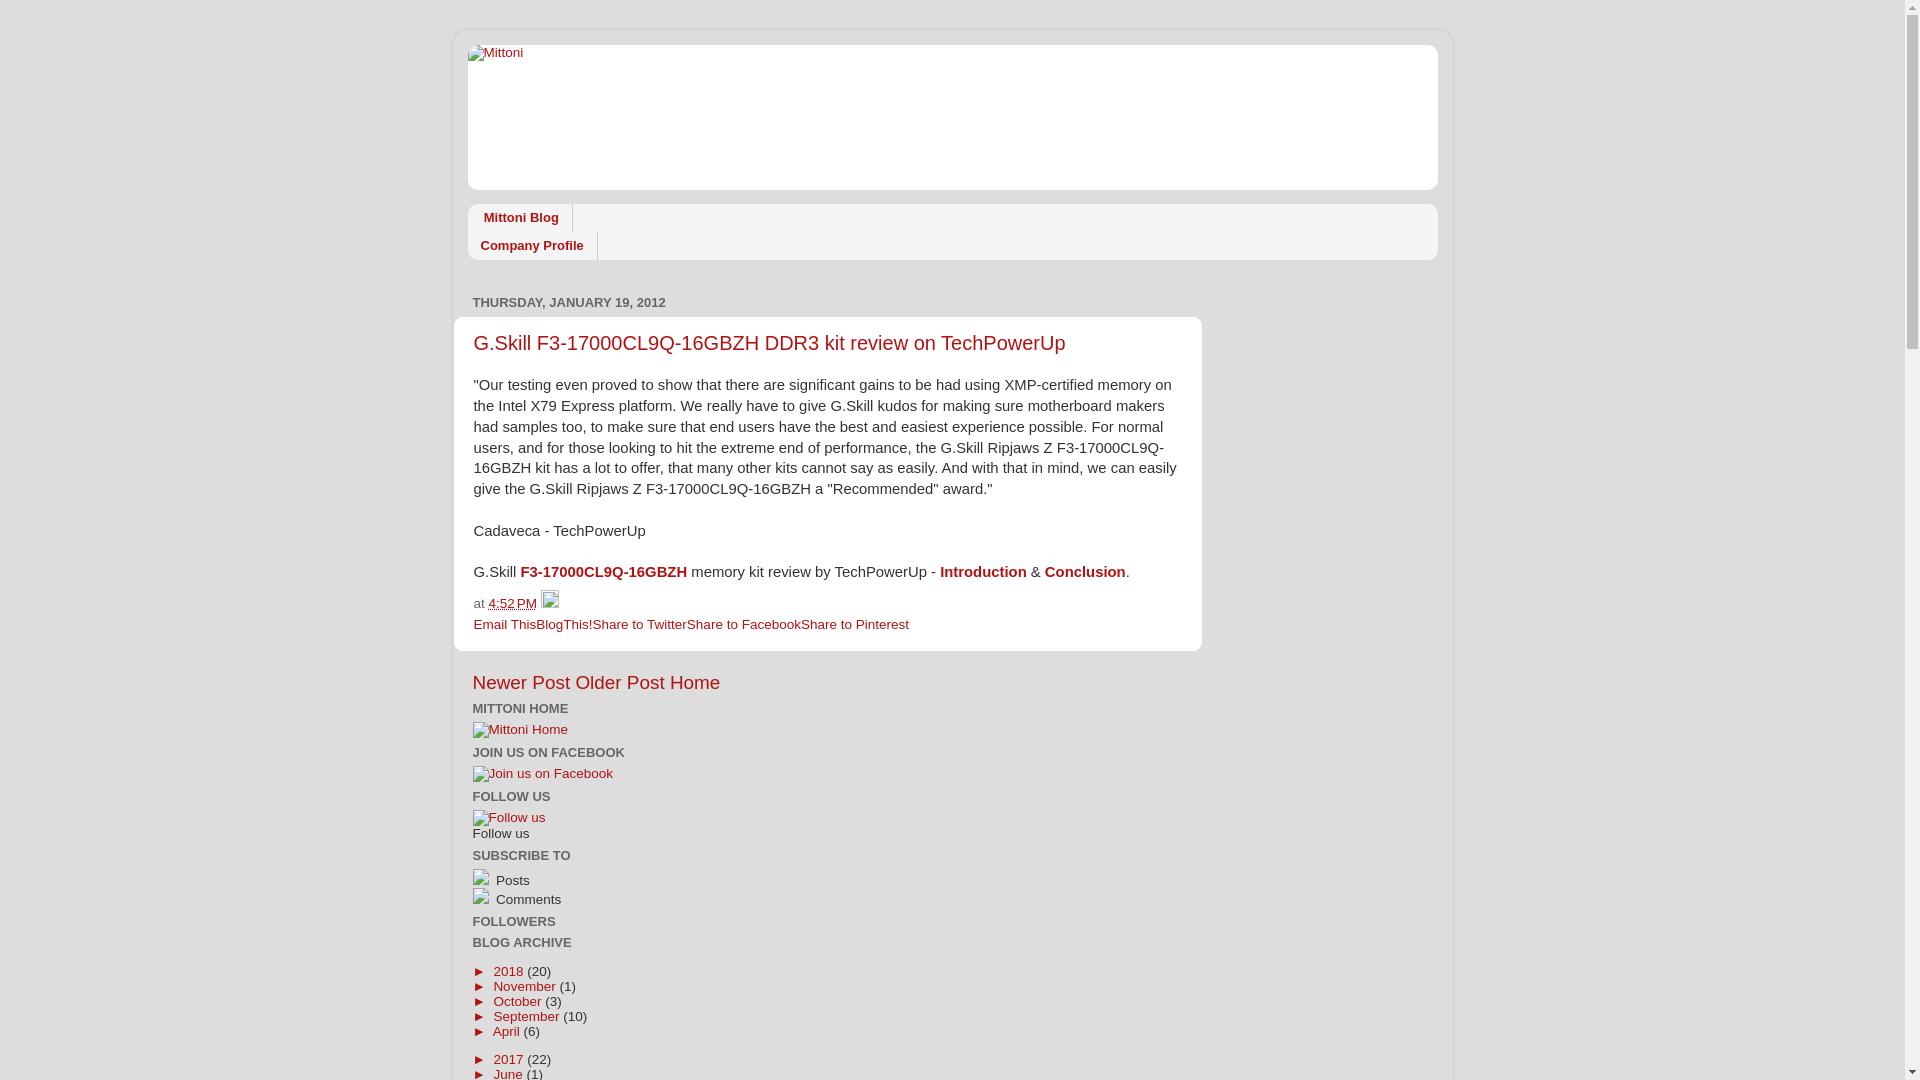 The width and height of the screenshot is (1920, 1080). Describe the element at coordinates (519, 1002) in the screenshot. I see `October` at that location.